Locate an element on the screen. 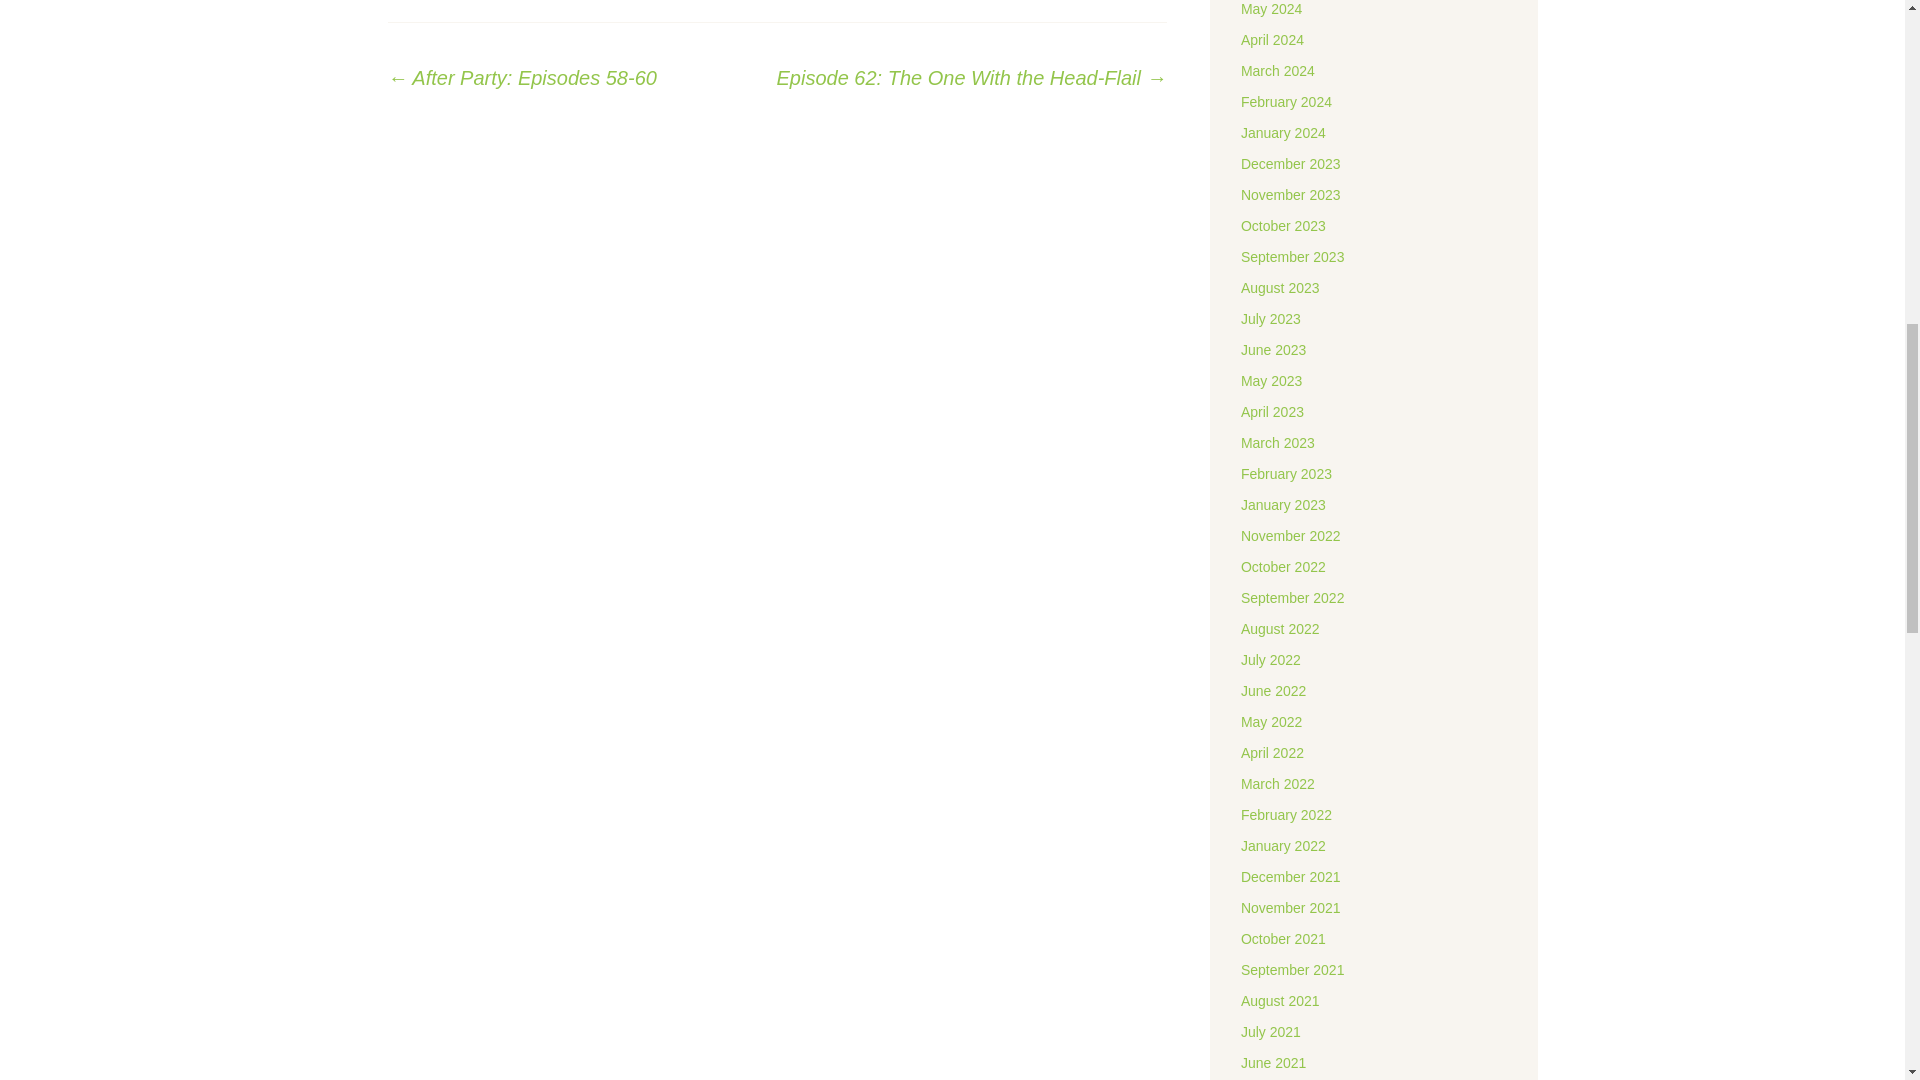 Image resolution: width=1920 pixels, height=1080 pixels. April 2024 is located at coordinates (1272, 40).